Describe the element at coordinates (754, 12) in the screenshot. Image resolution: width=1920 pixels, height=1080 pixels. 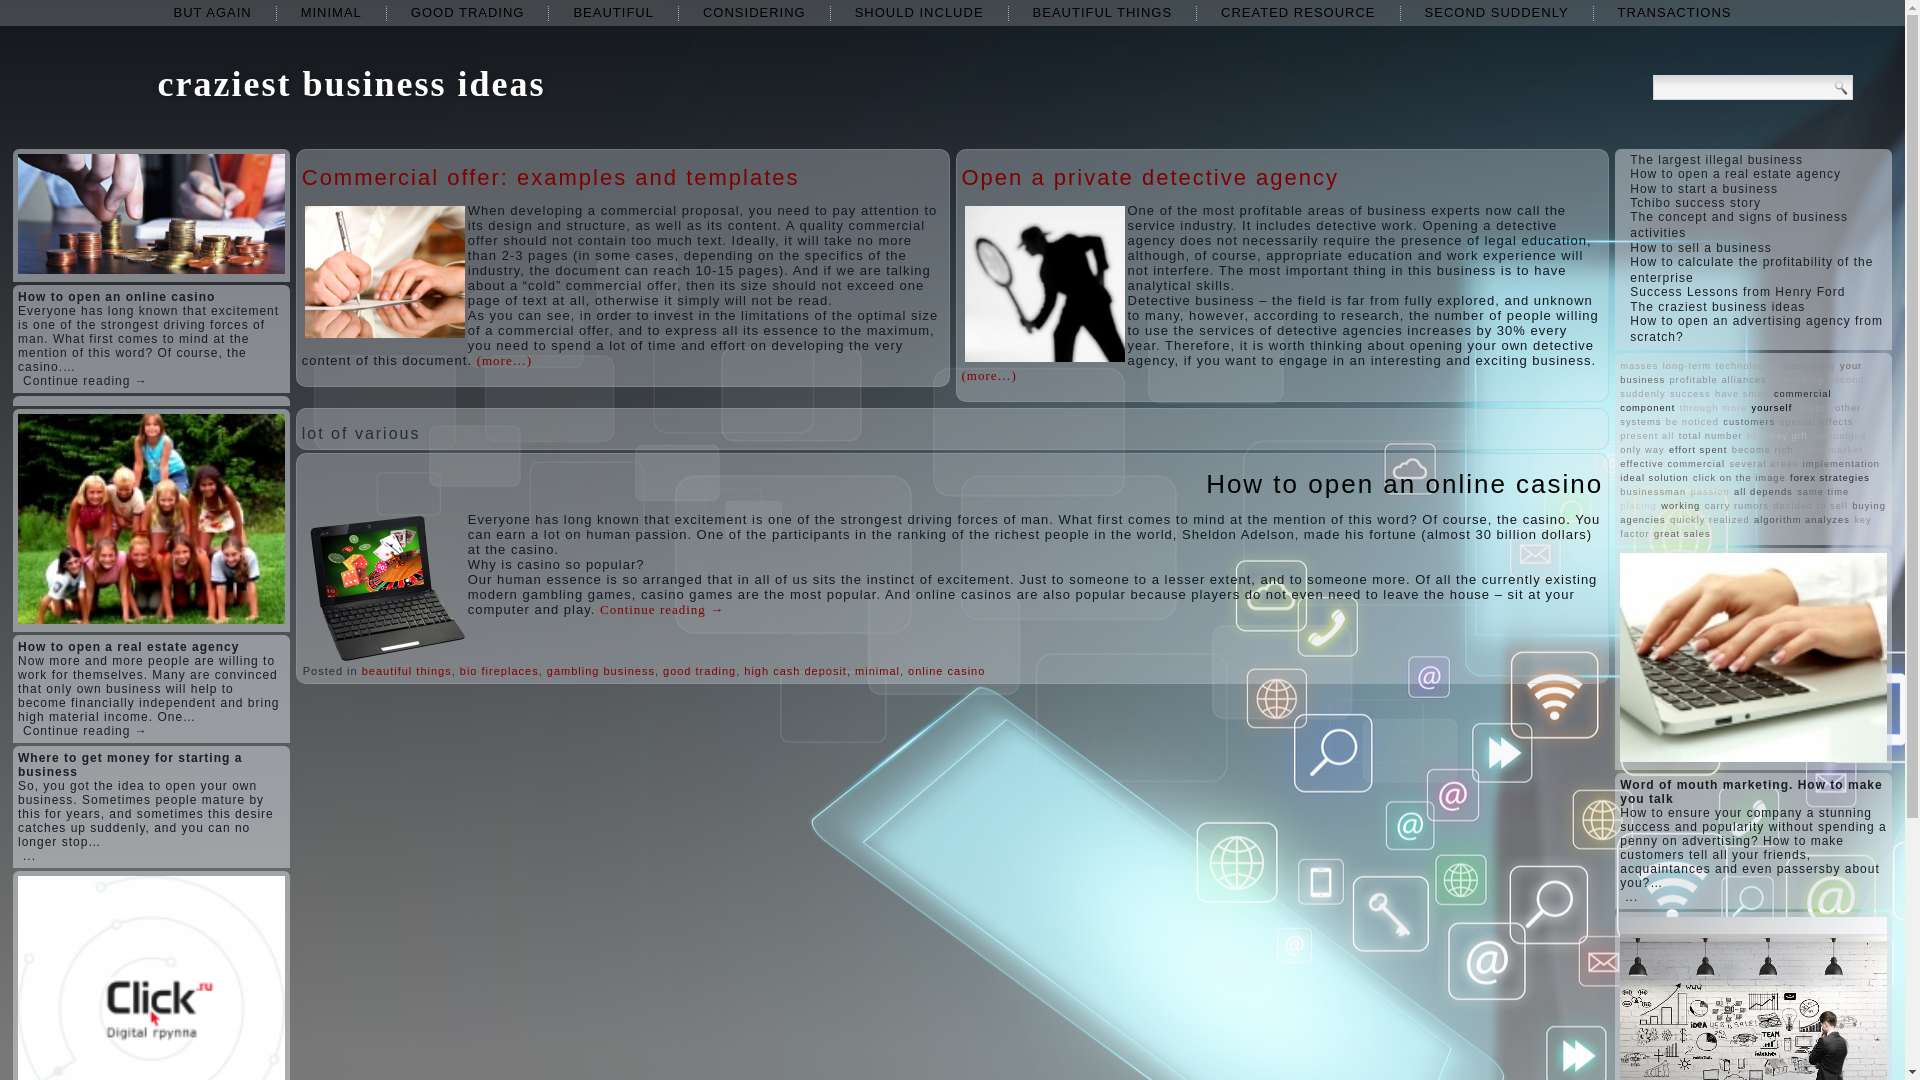
I see `CONSIDERING` at that location.